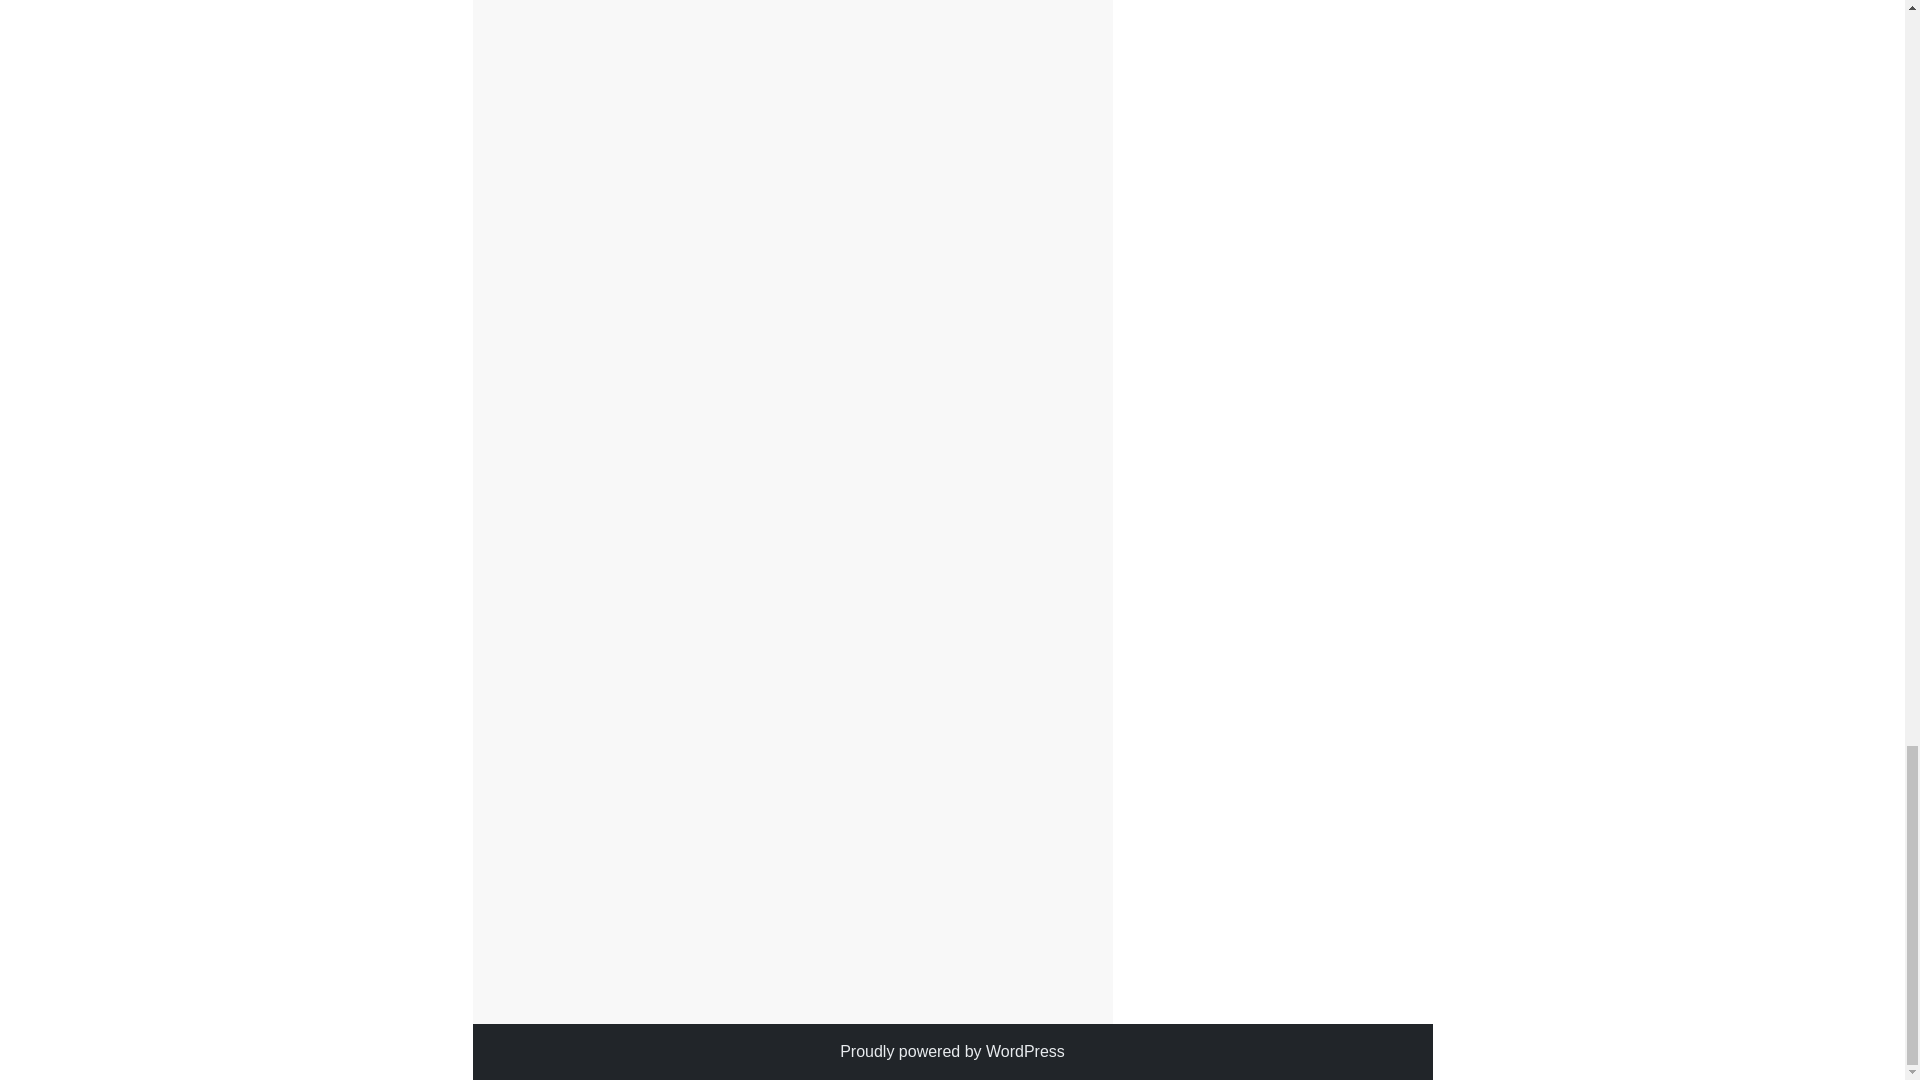  I want to click on info togel hongkong, so click(934, 862).